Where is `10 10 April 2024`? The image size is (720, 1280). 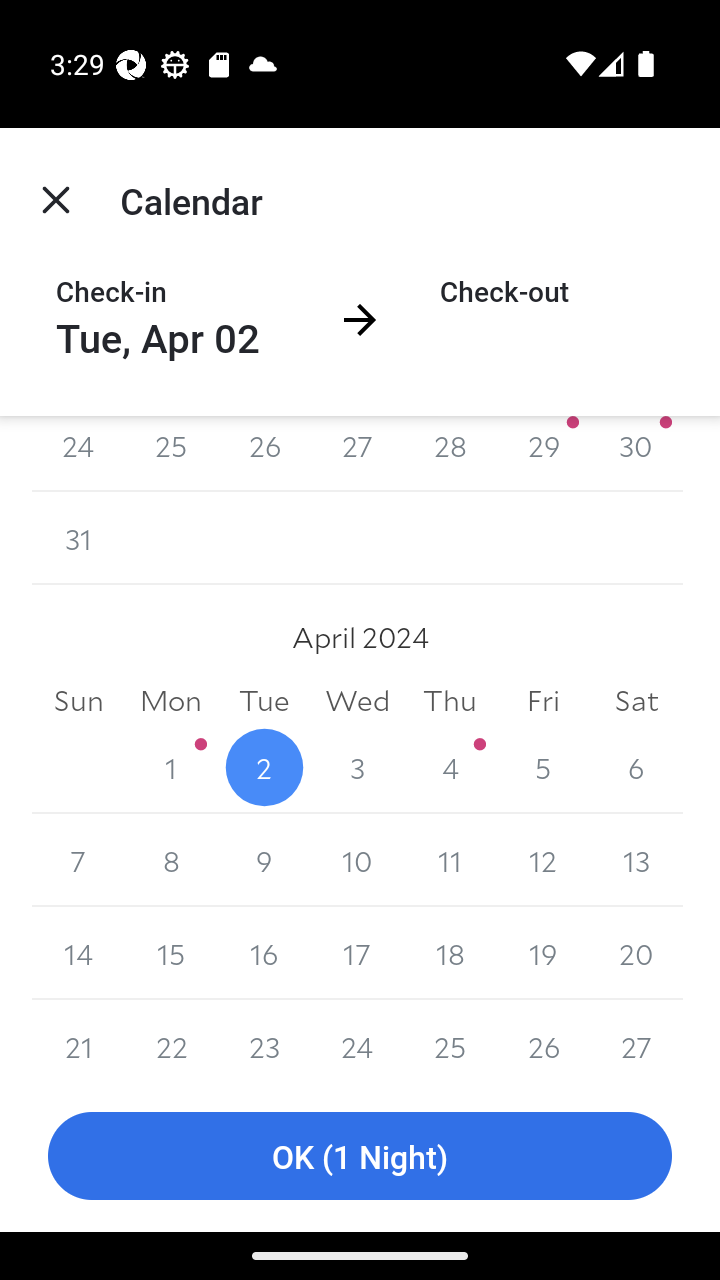
10 10 April 2024 is located at coordinates (357, 860).